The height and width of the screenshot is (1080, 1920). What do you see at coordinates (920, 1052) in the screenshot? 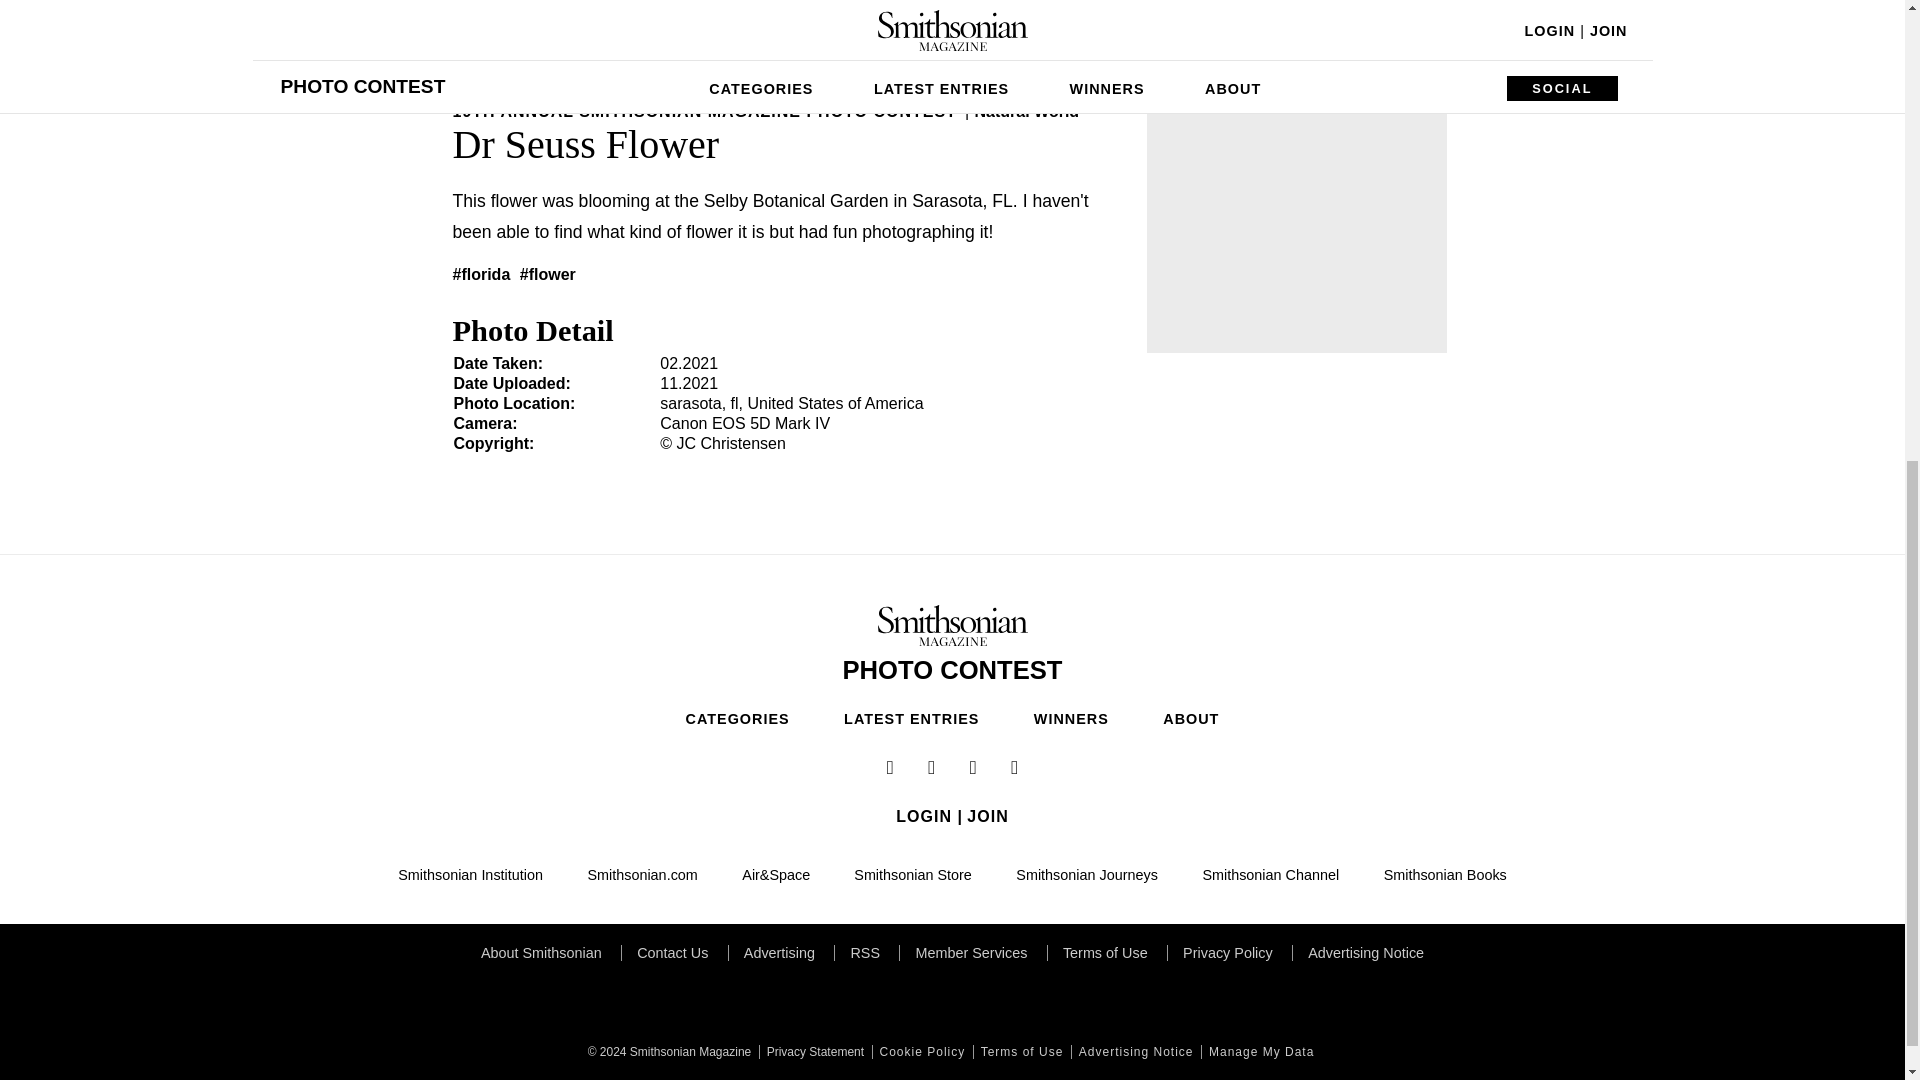
I see `Cookie Policy` at bounding box center [920, 1052].